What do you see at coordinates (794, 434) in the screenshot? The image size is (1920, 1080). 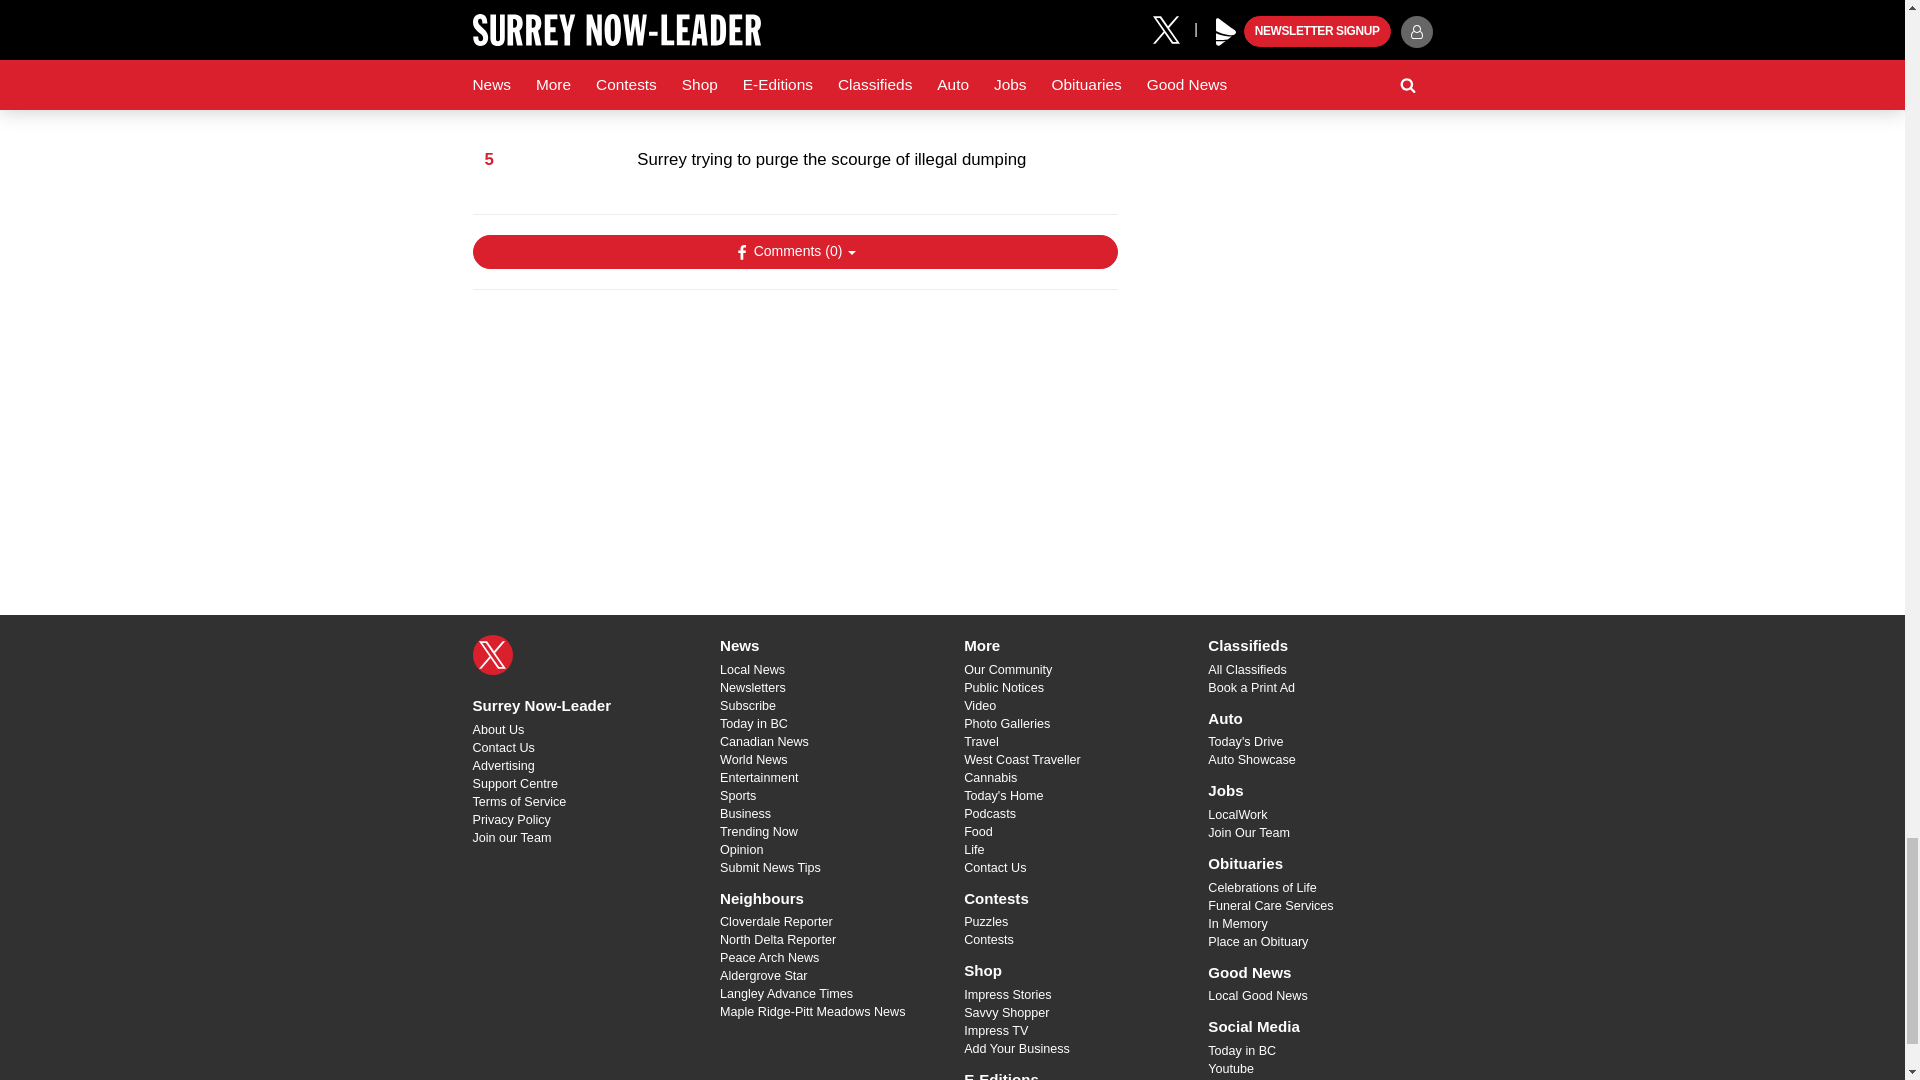 I see `3rd party ad content` at bounding box center [794, 434].